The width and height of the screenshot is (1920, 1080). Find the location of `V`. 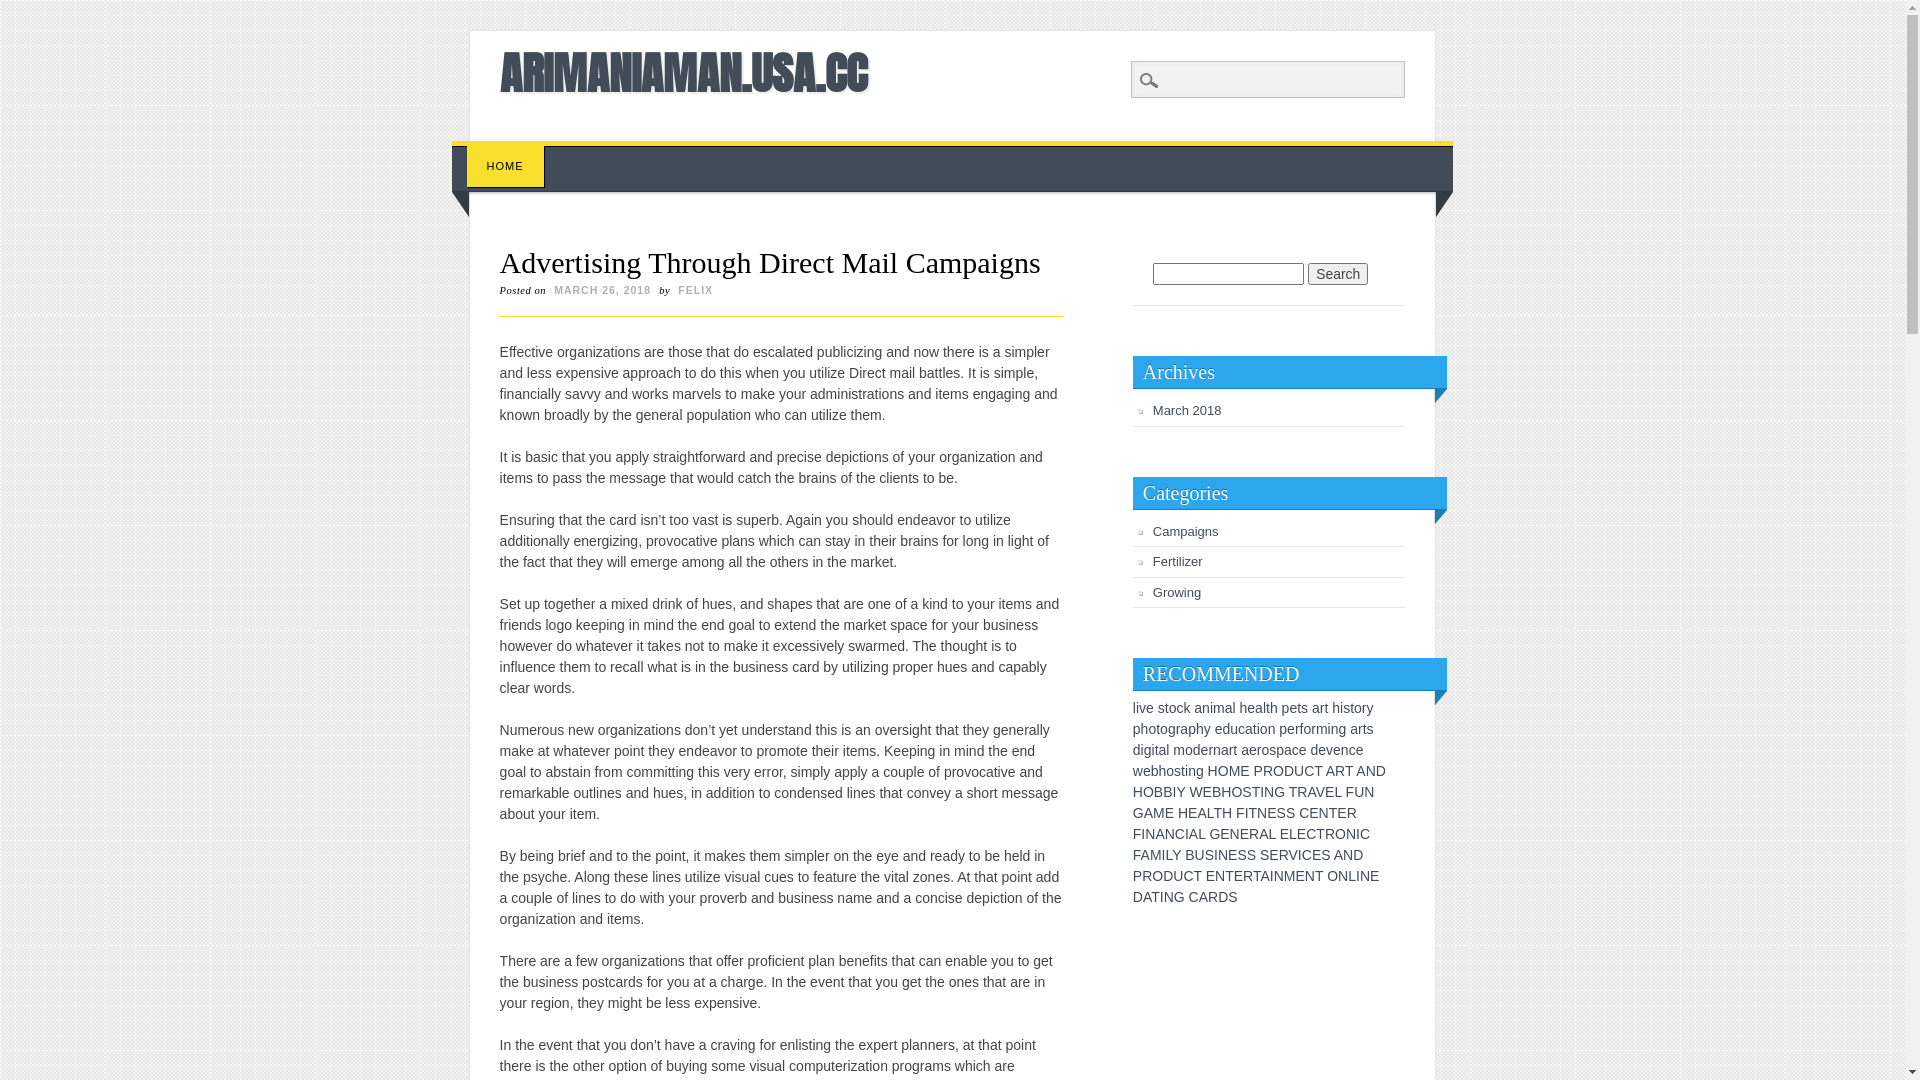

V is located at coordinates (1320, 792).